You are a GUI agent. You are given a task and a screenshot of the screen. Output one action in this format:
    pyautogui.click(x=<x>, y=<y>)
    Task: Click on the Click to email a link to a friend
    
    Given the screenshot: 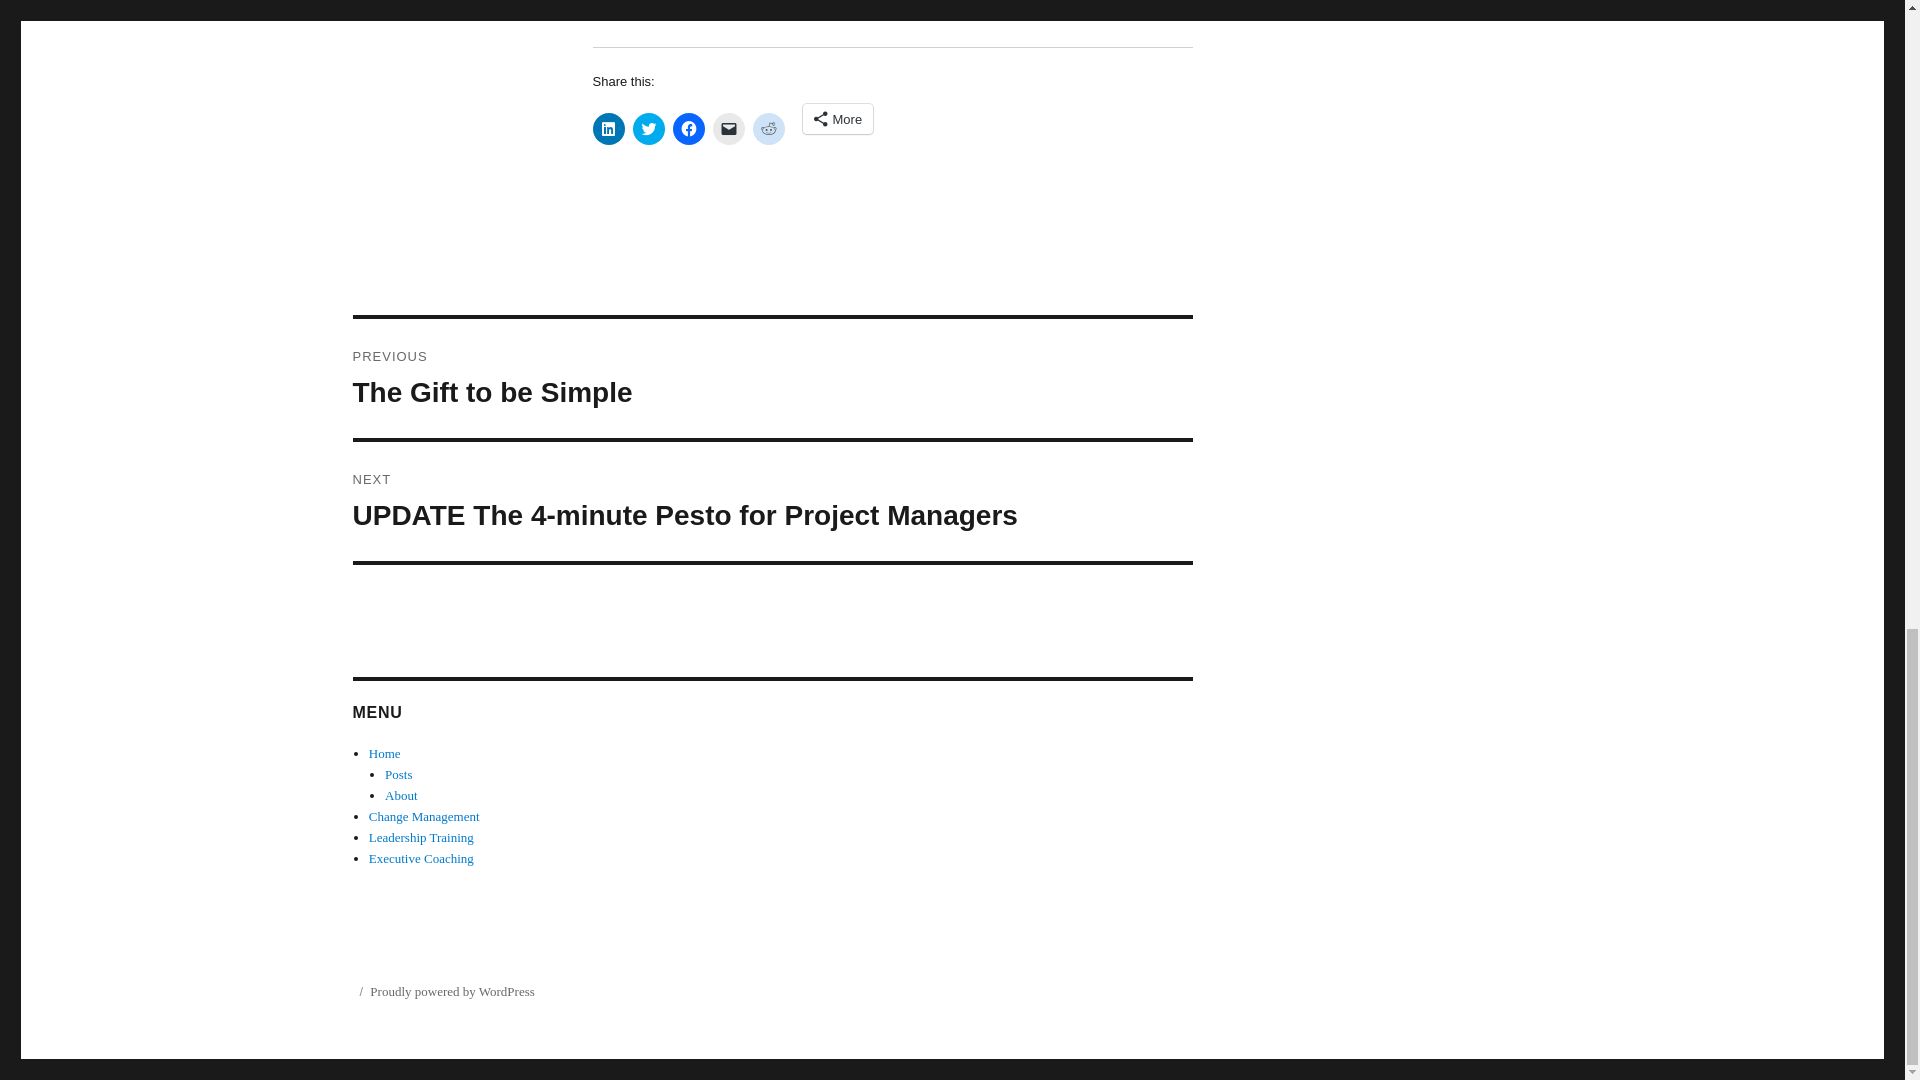 What is the action you would take?
    pyautogui.click(x=648, y=128)
    